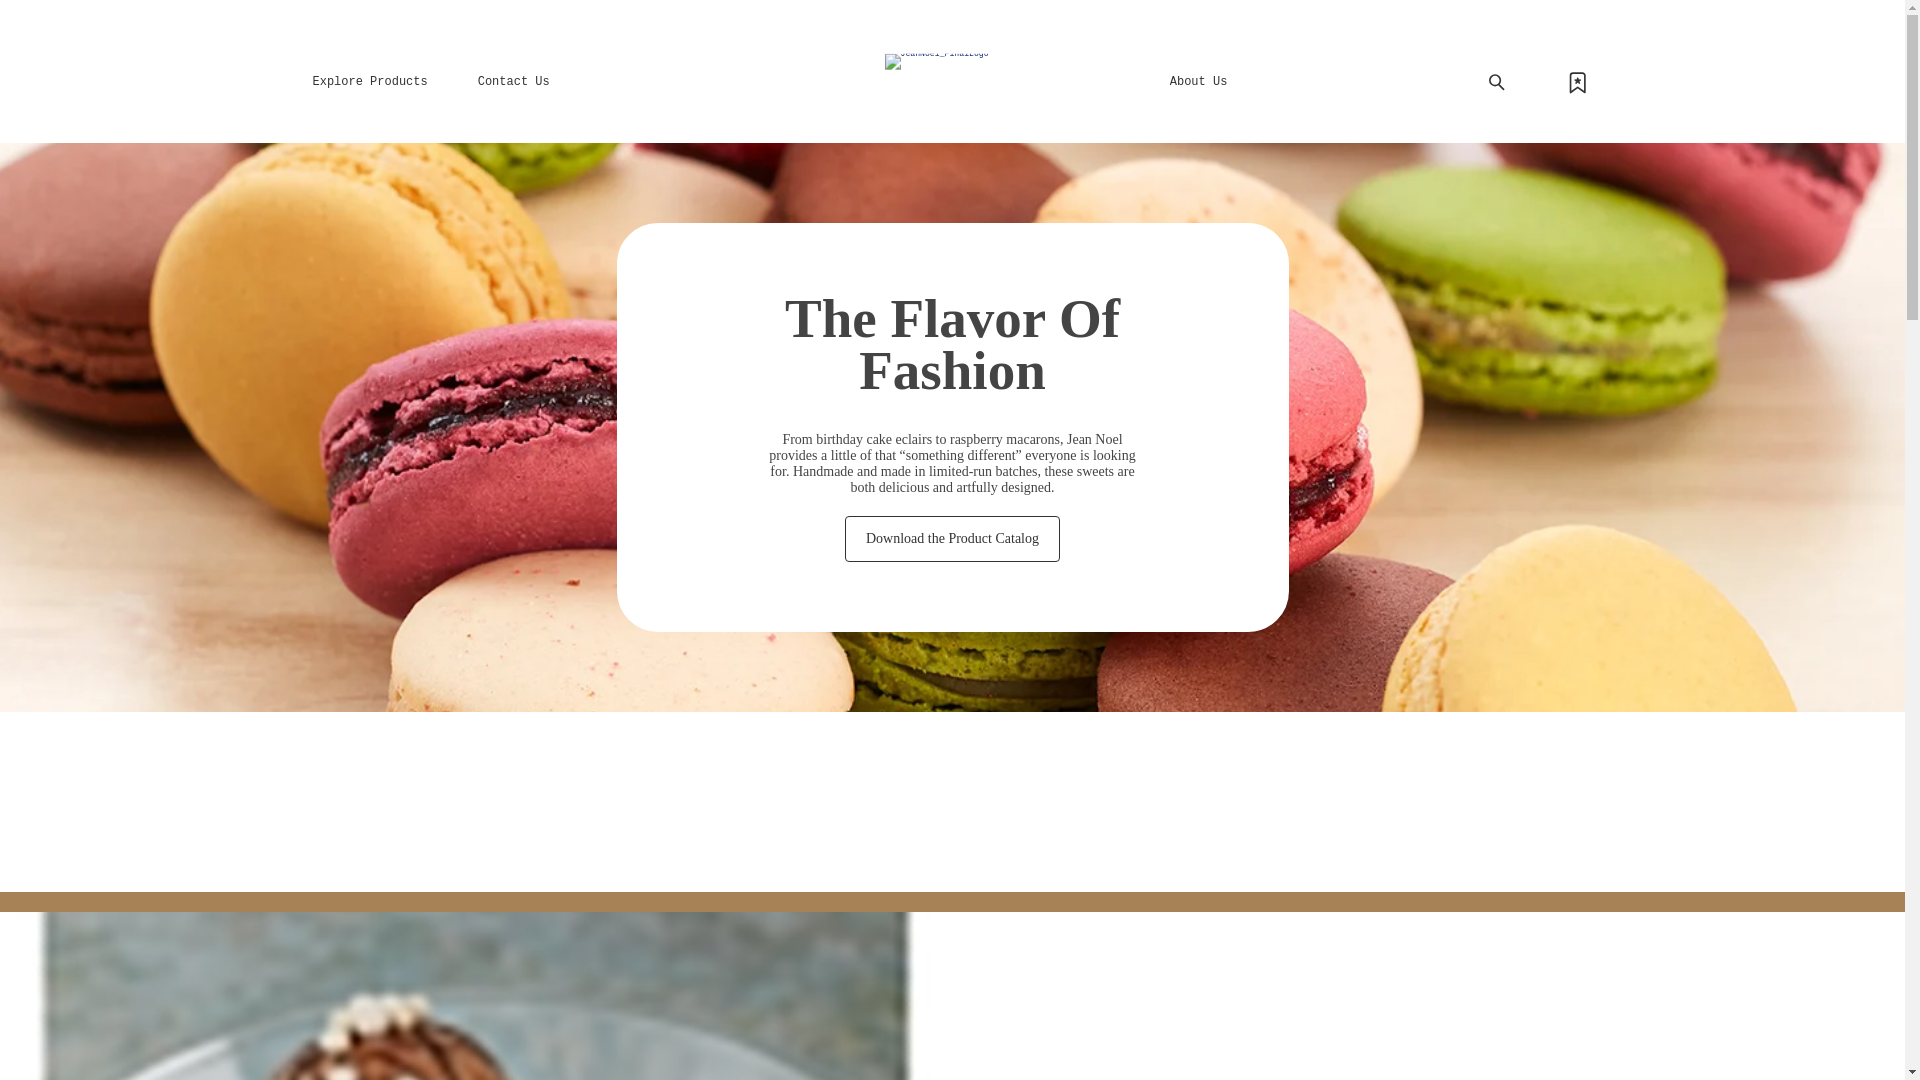 The image size is (1920, 1080). I want to click on Contact Us, so click(514, 82).